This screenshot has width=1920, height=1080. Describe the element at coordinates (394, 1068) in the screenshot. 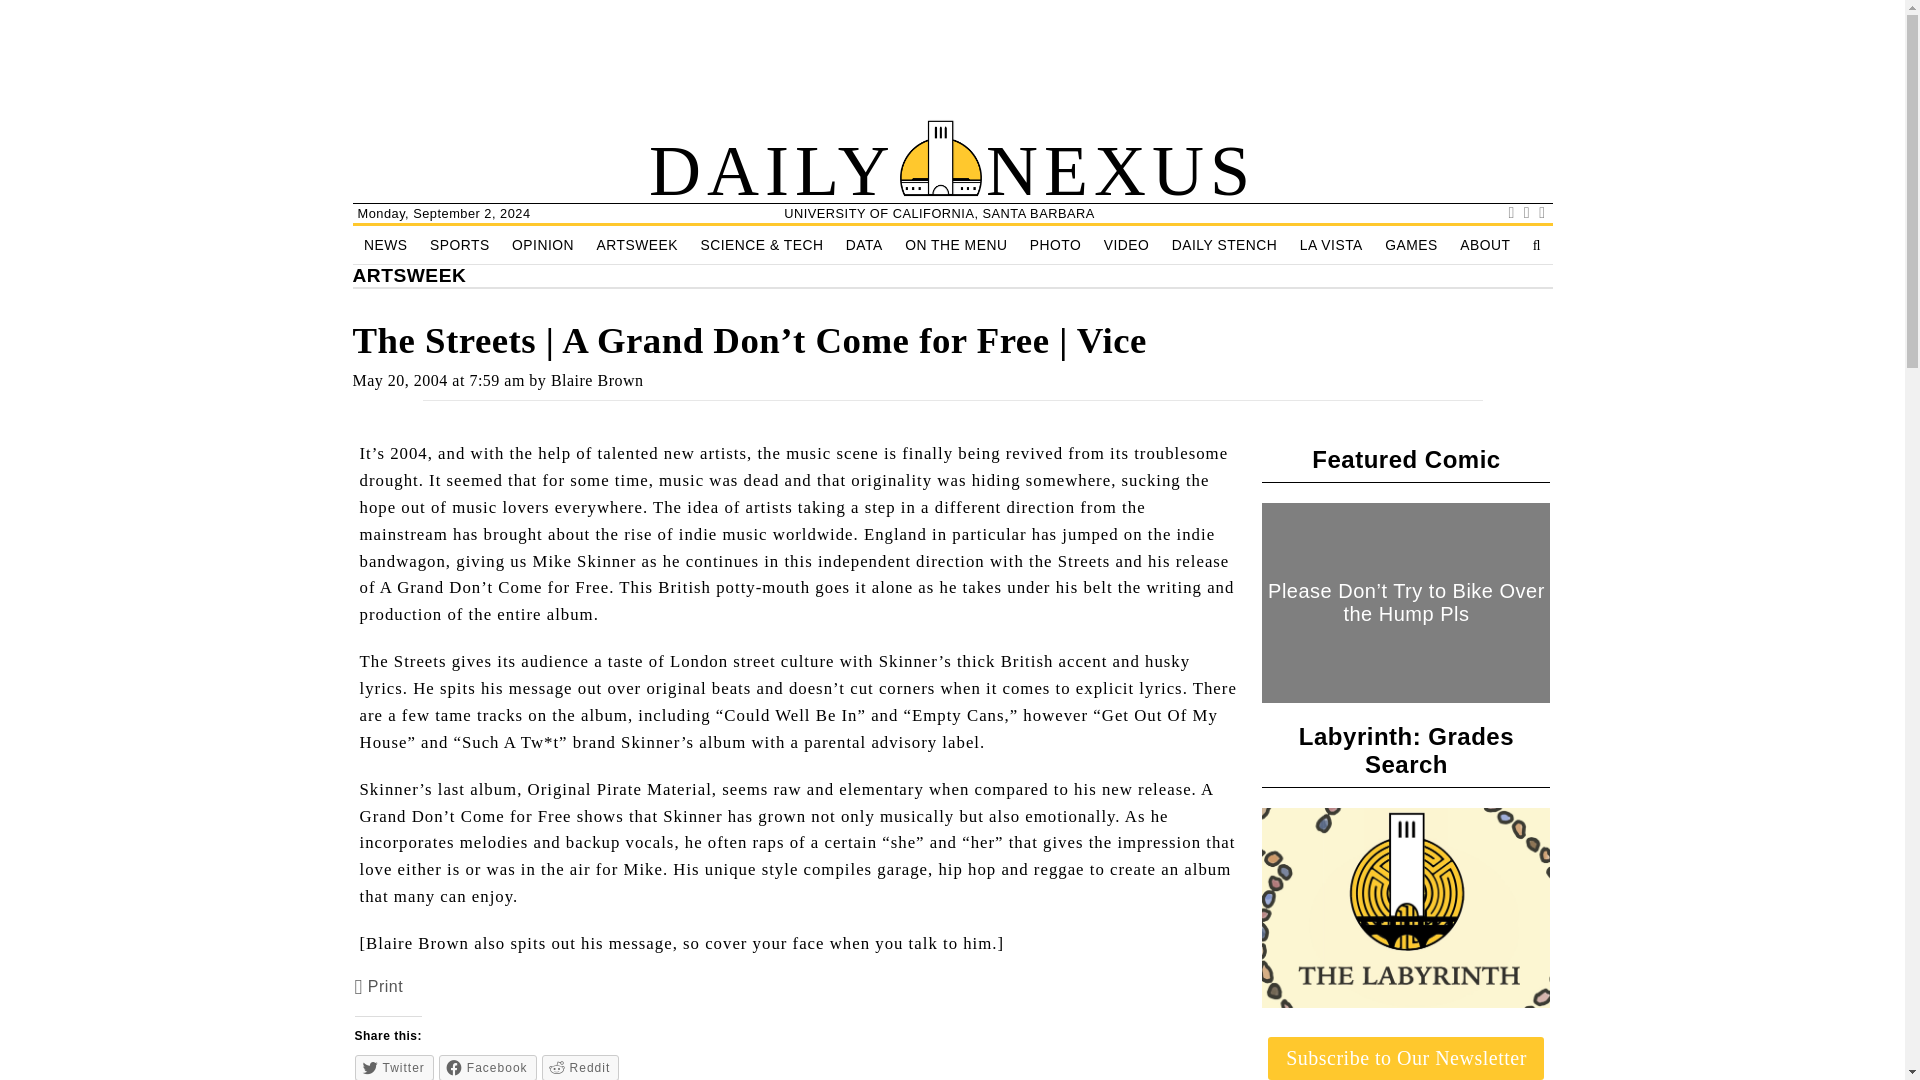

I see `Click to share on Twitter` at that location.